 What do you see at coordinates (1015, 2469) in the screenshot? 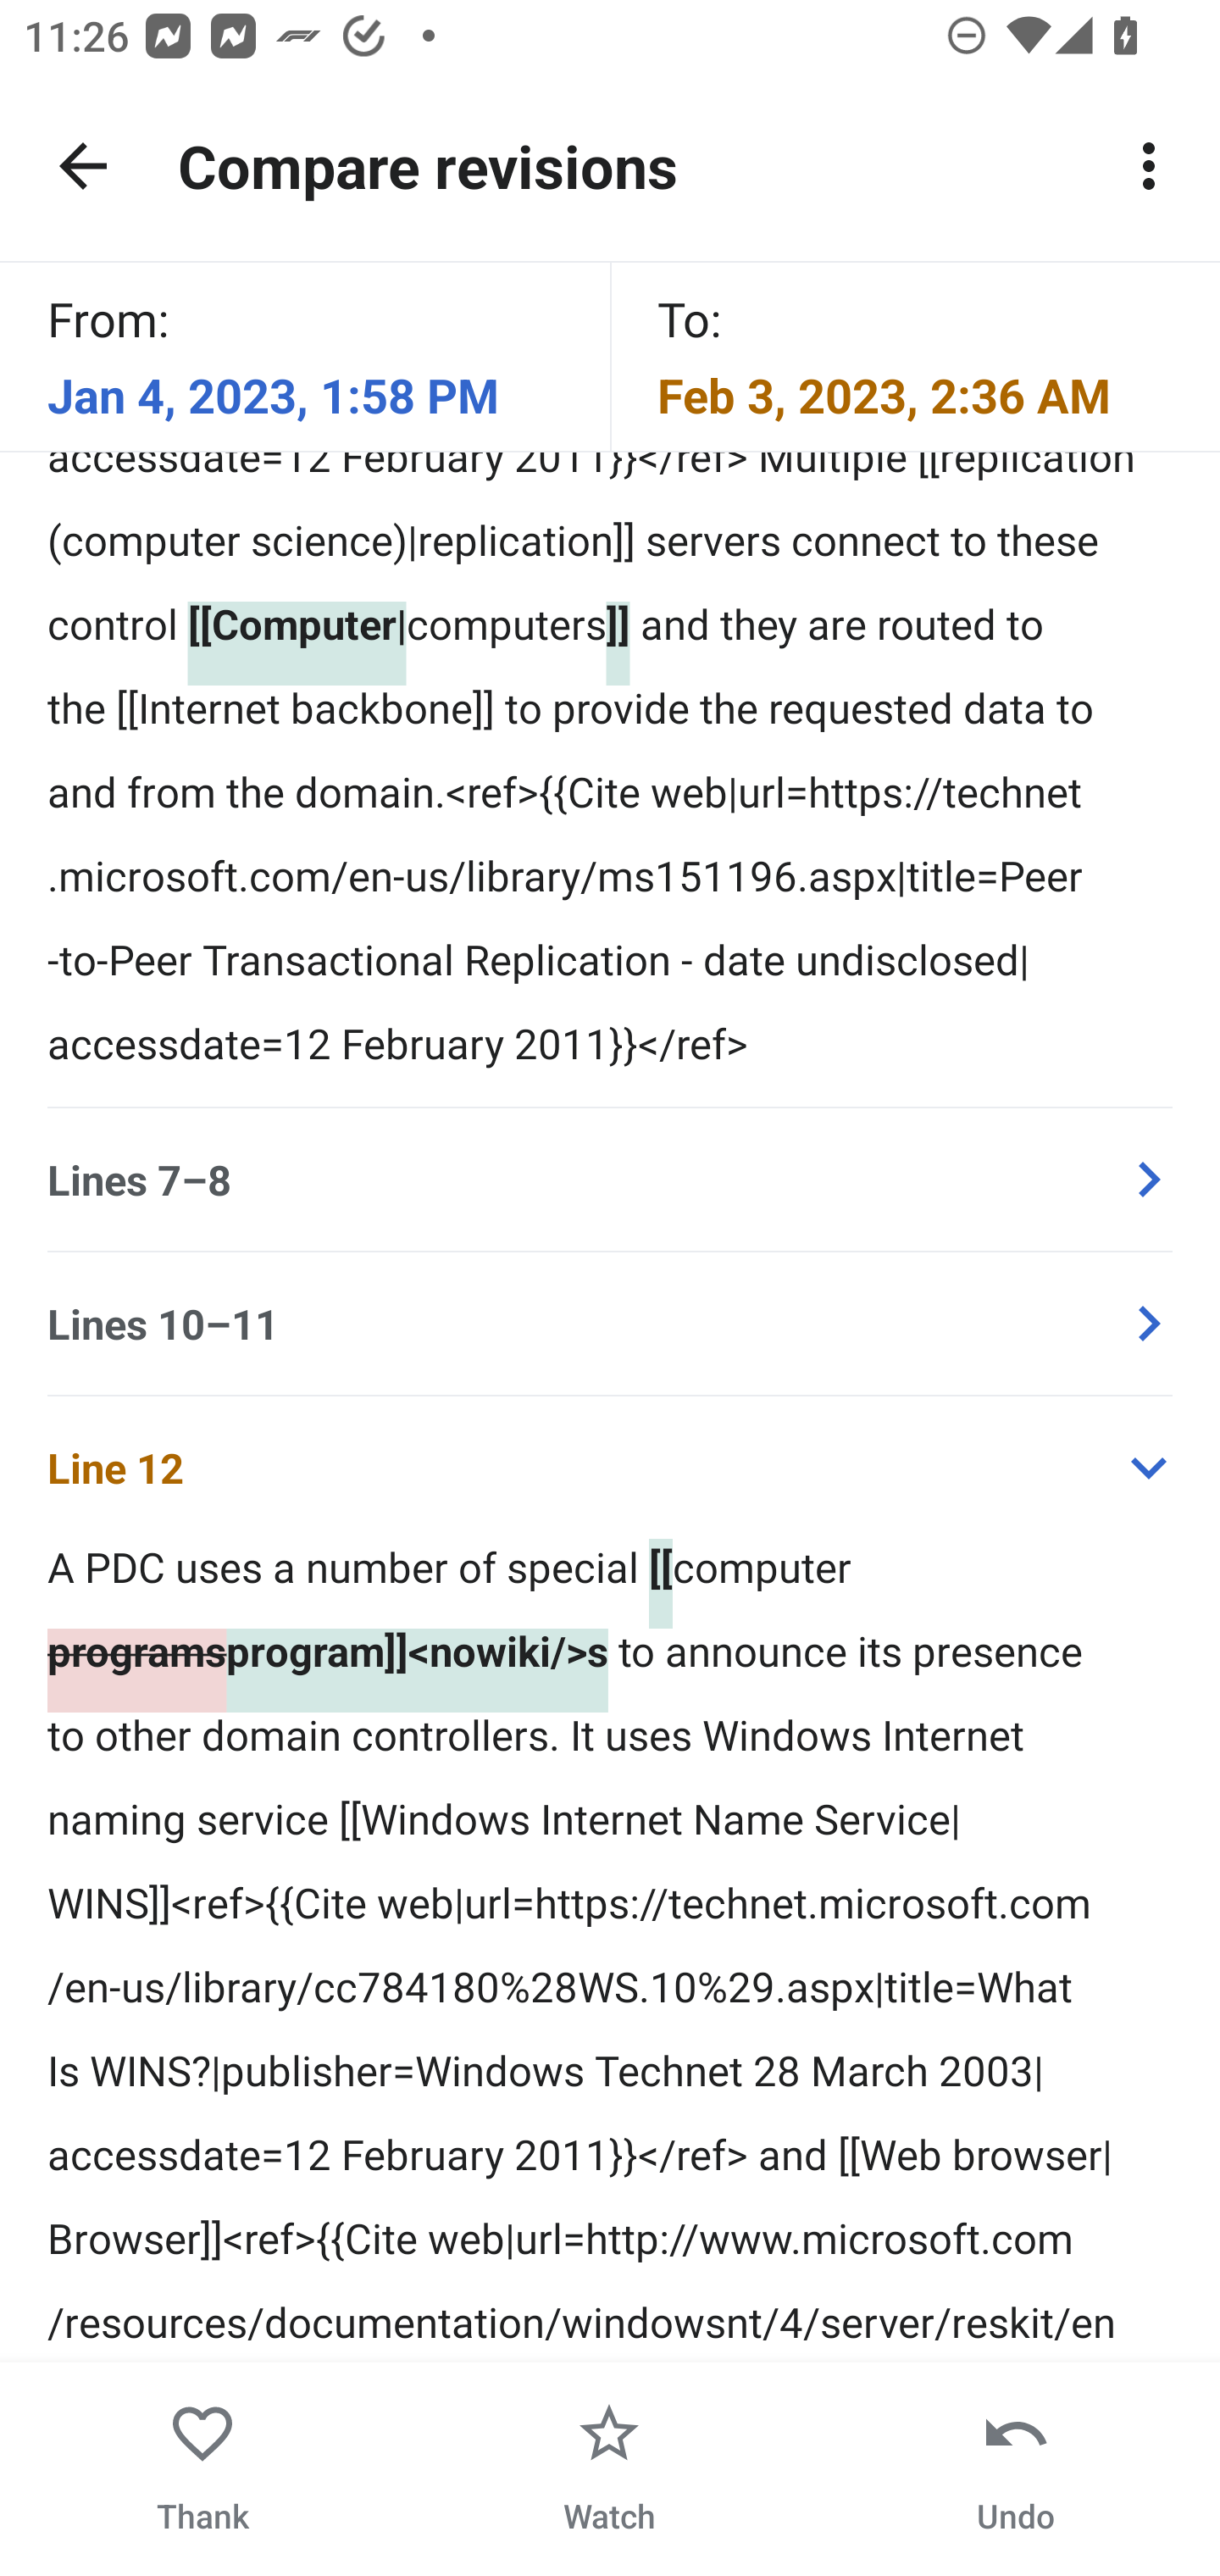
I see `Undo` at bounding box center [1015, 2469].